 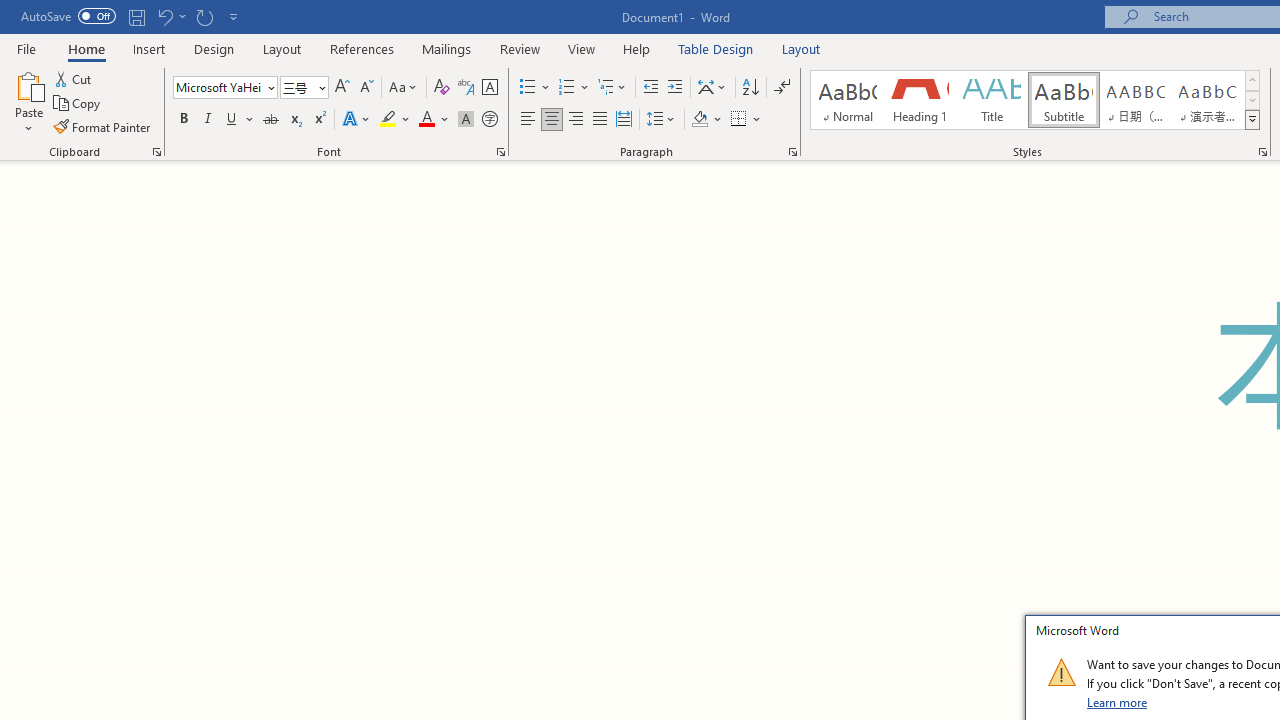 What do you see at coordinates (232, 120) in the screenshot?
I see `Underline` at bounding box center [232, 120].